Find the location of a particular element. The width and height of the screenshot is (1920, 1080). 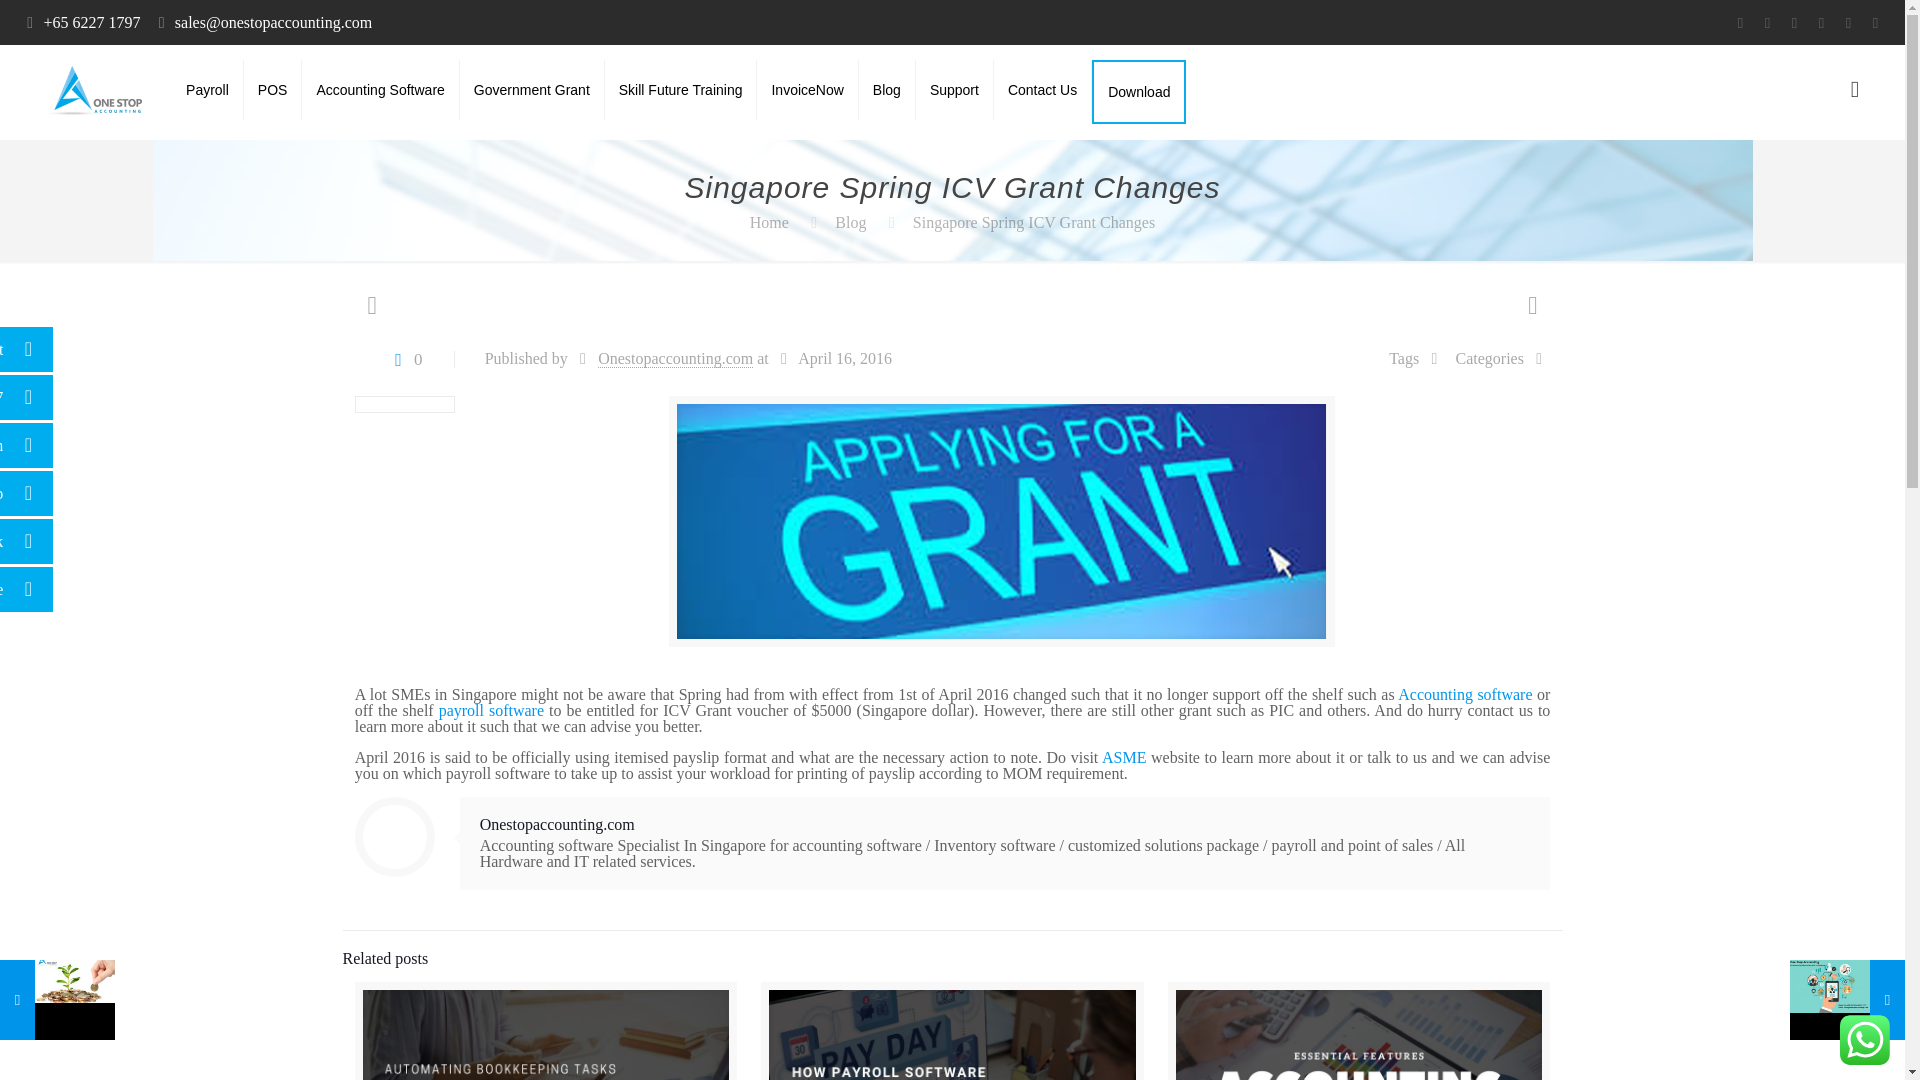

One Stop Accounting is located at coordinates (90, 90).